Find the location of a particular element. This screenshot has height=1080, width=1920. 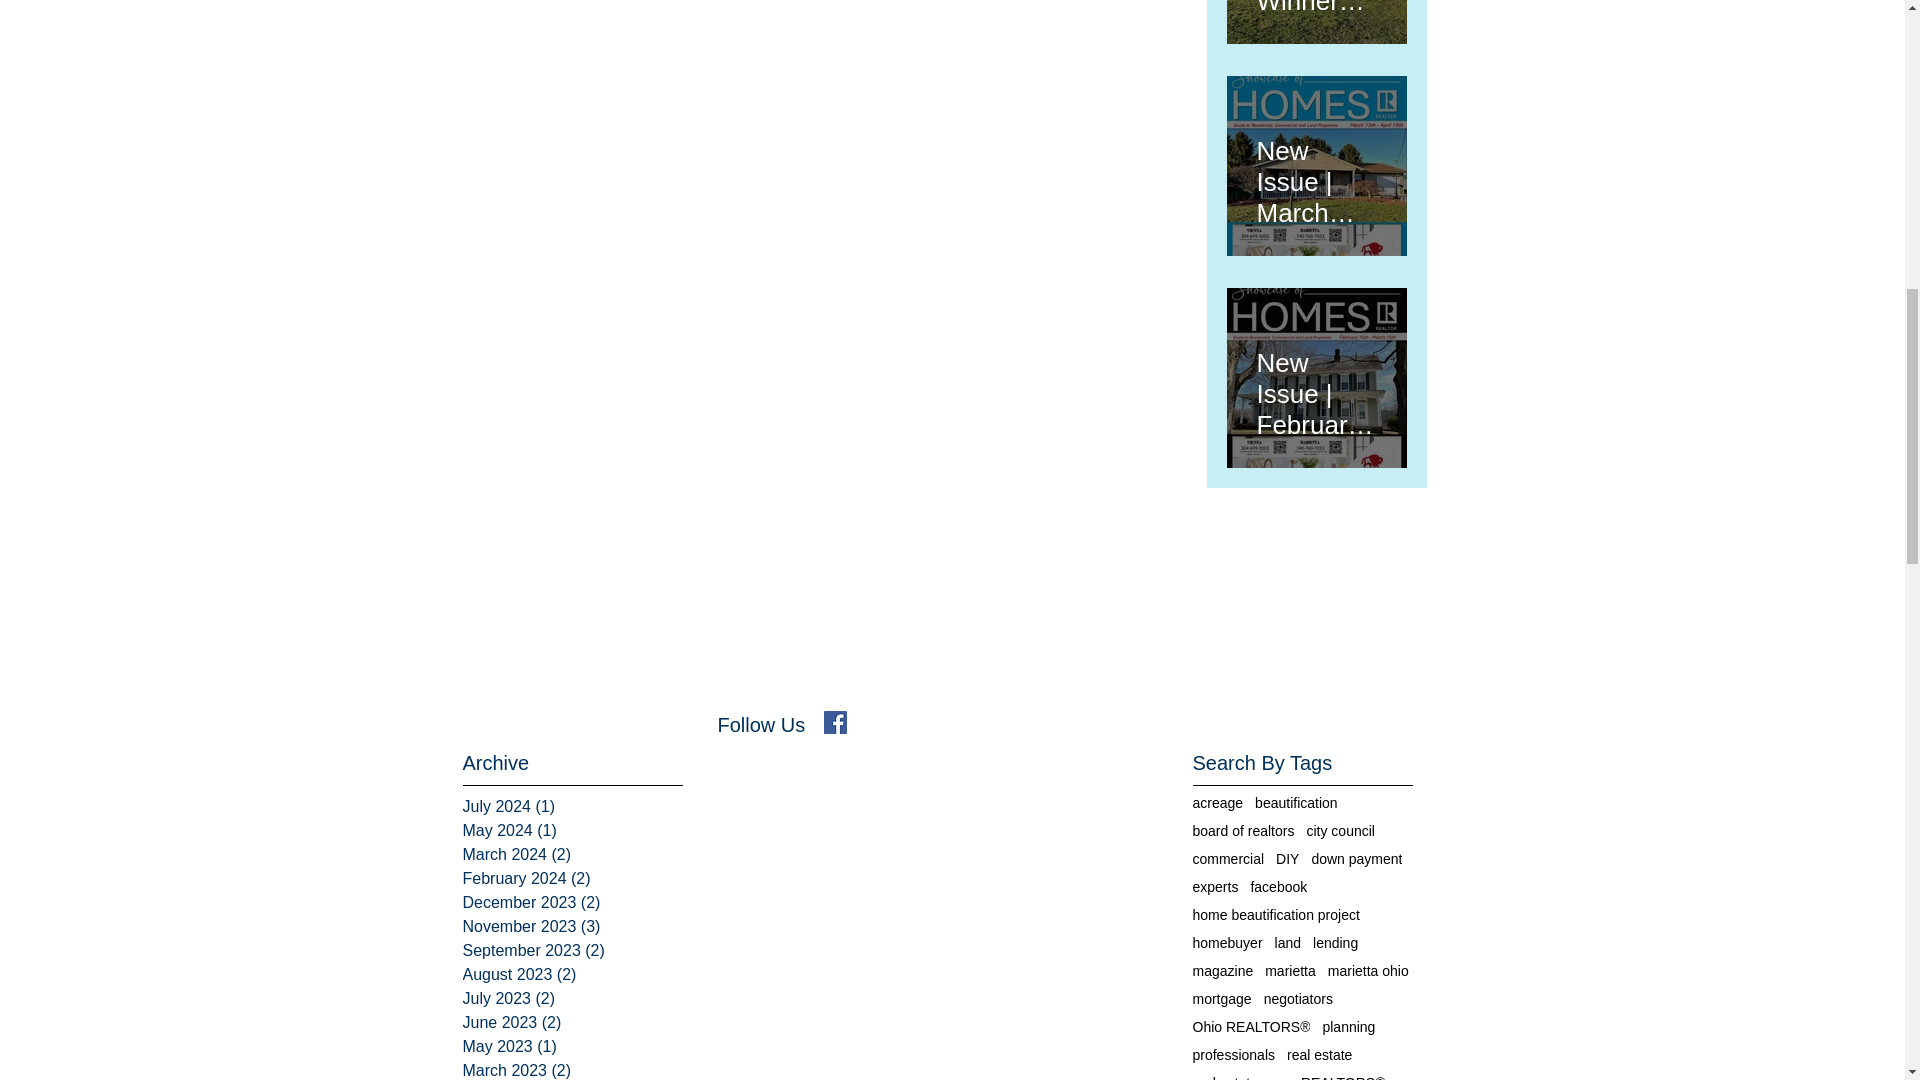

Home of the Month Winner is.... is located at coordinates (1316, 8).